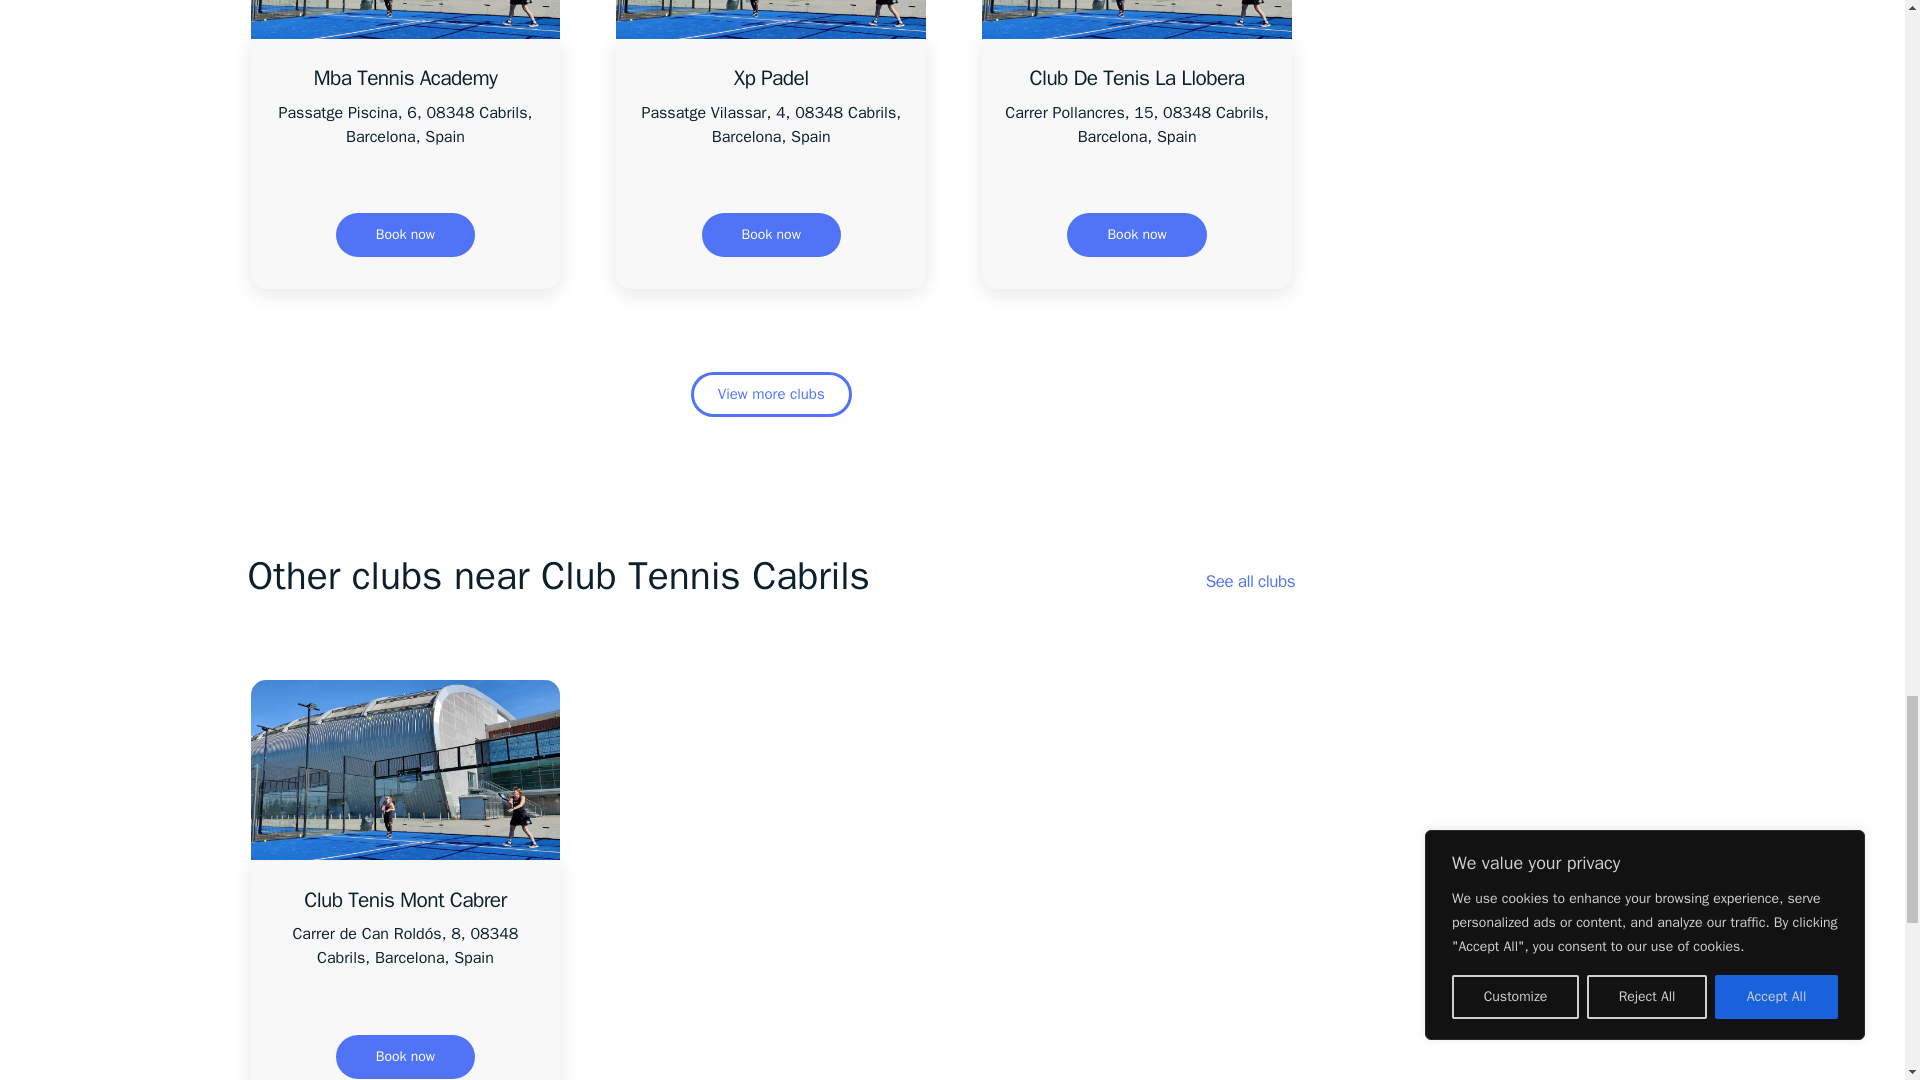  Describe the element at coordinates (1136, 234) in the screenshot. I see `Book now` at that location.